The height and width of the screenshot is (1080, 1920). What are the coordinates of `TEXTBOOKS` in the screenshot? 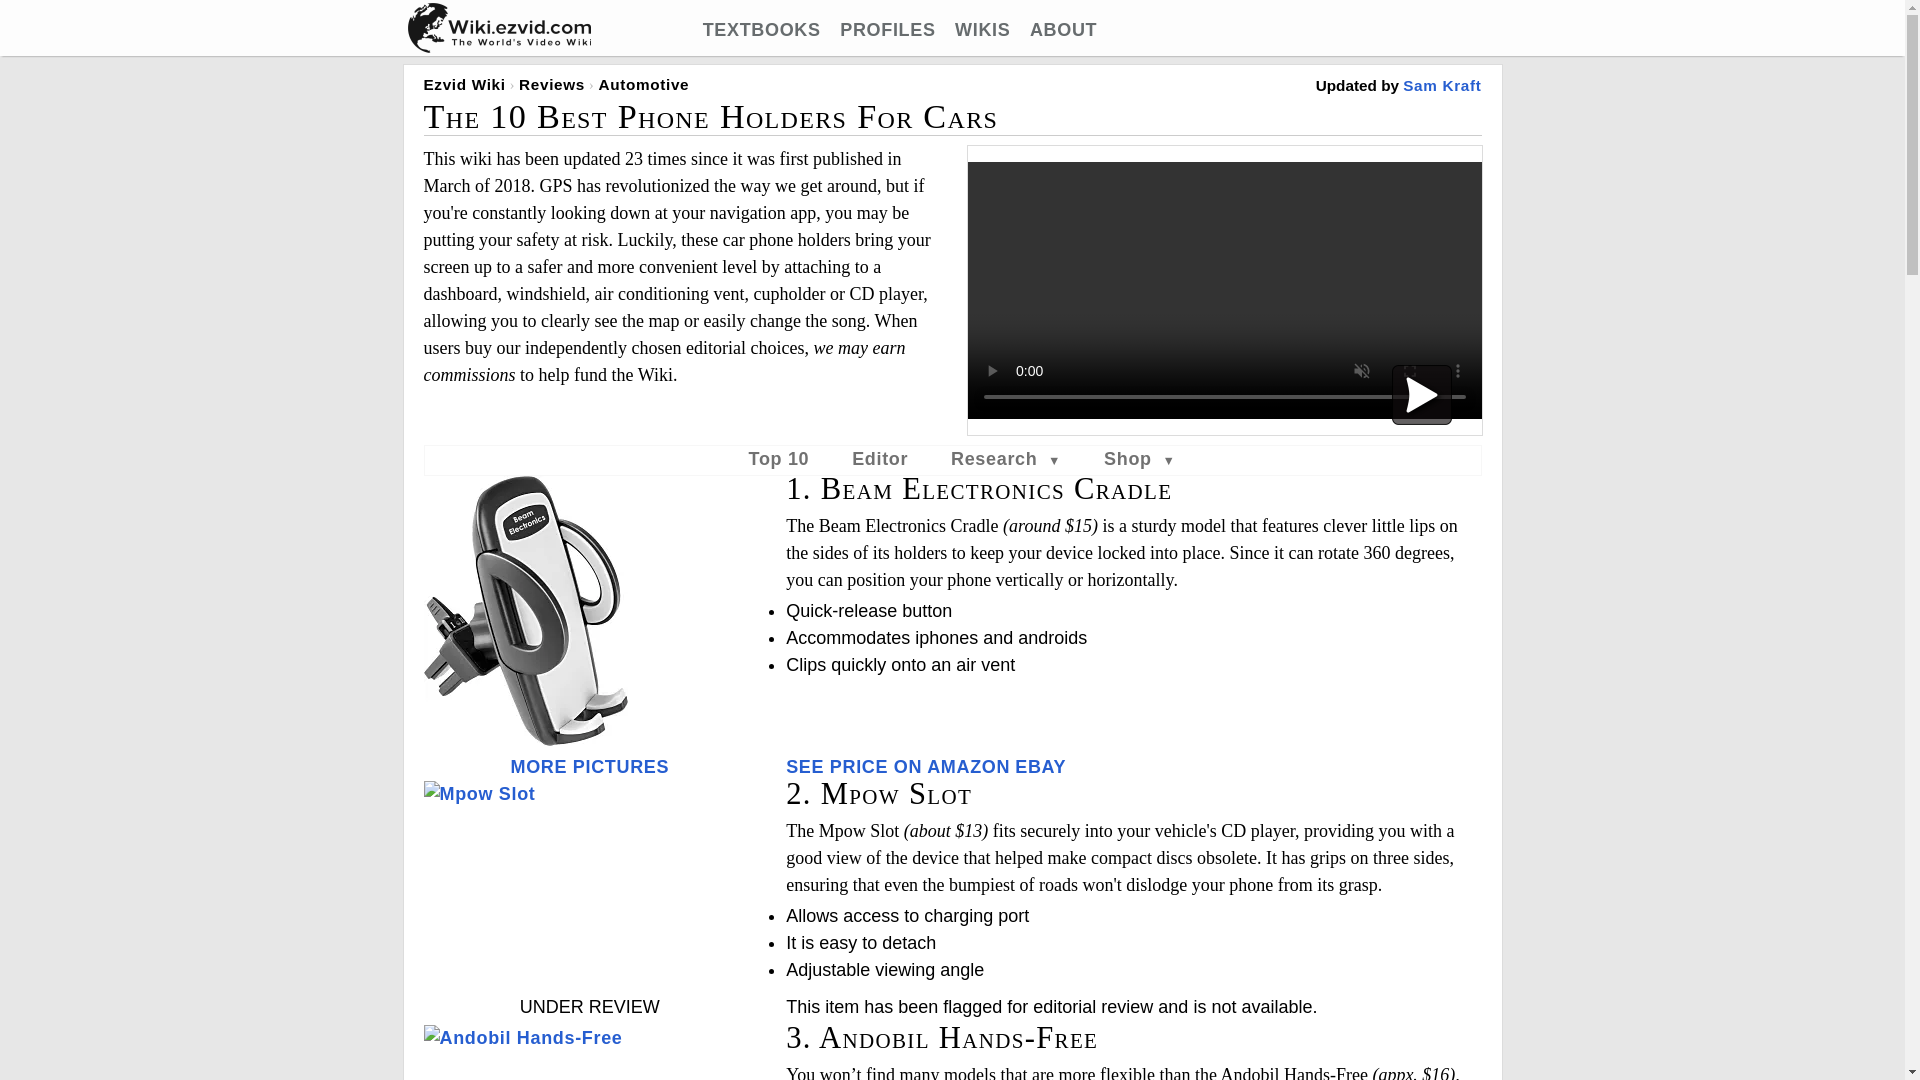 It's located at (762, 30).